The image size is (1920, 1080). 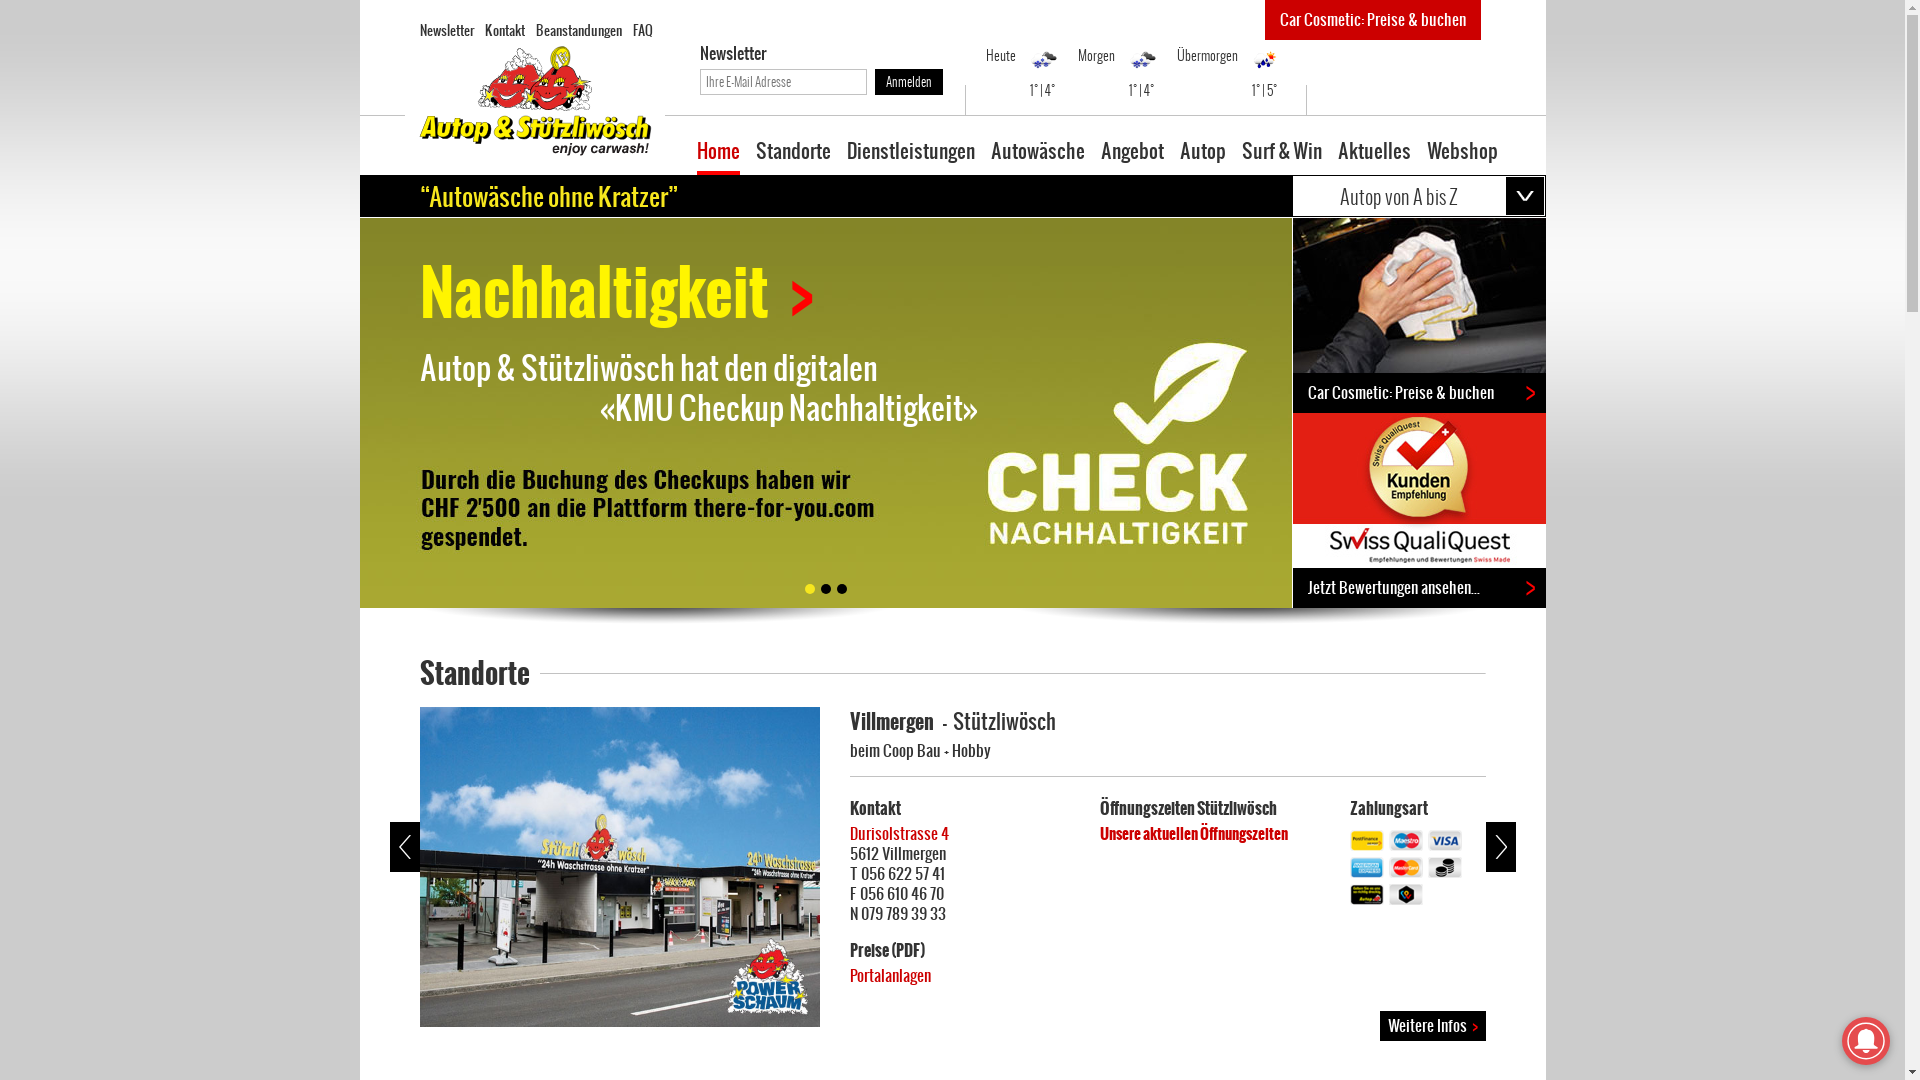 What do you see at coordinates (1418, 393) in the screenshot?
I see `Car Cosmetic: Preise & buchen
>` at bounding box center [1418, 393].